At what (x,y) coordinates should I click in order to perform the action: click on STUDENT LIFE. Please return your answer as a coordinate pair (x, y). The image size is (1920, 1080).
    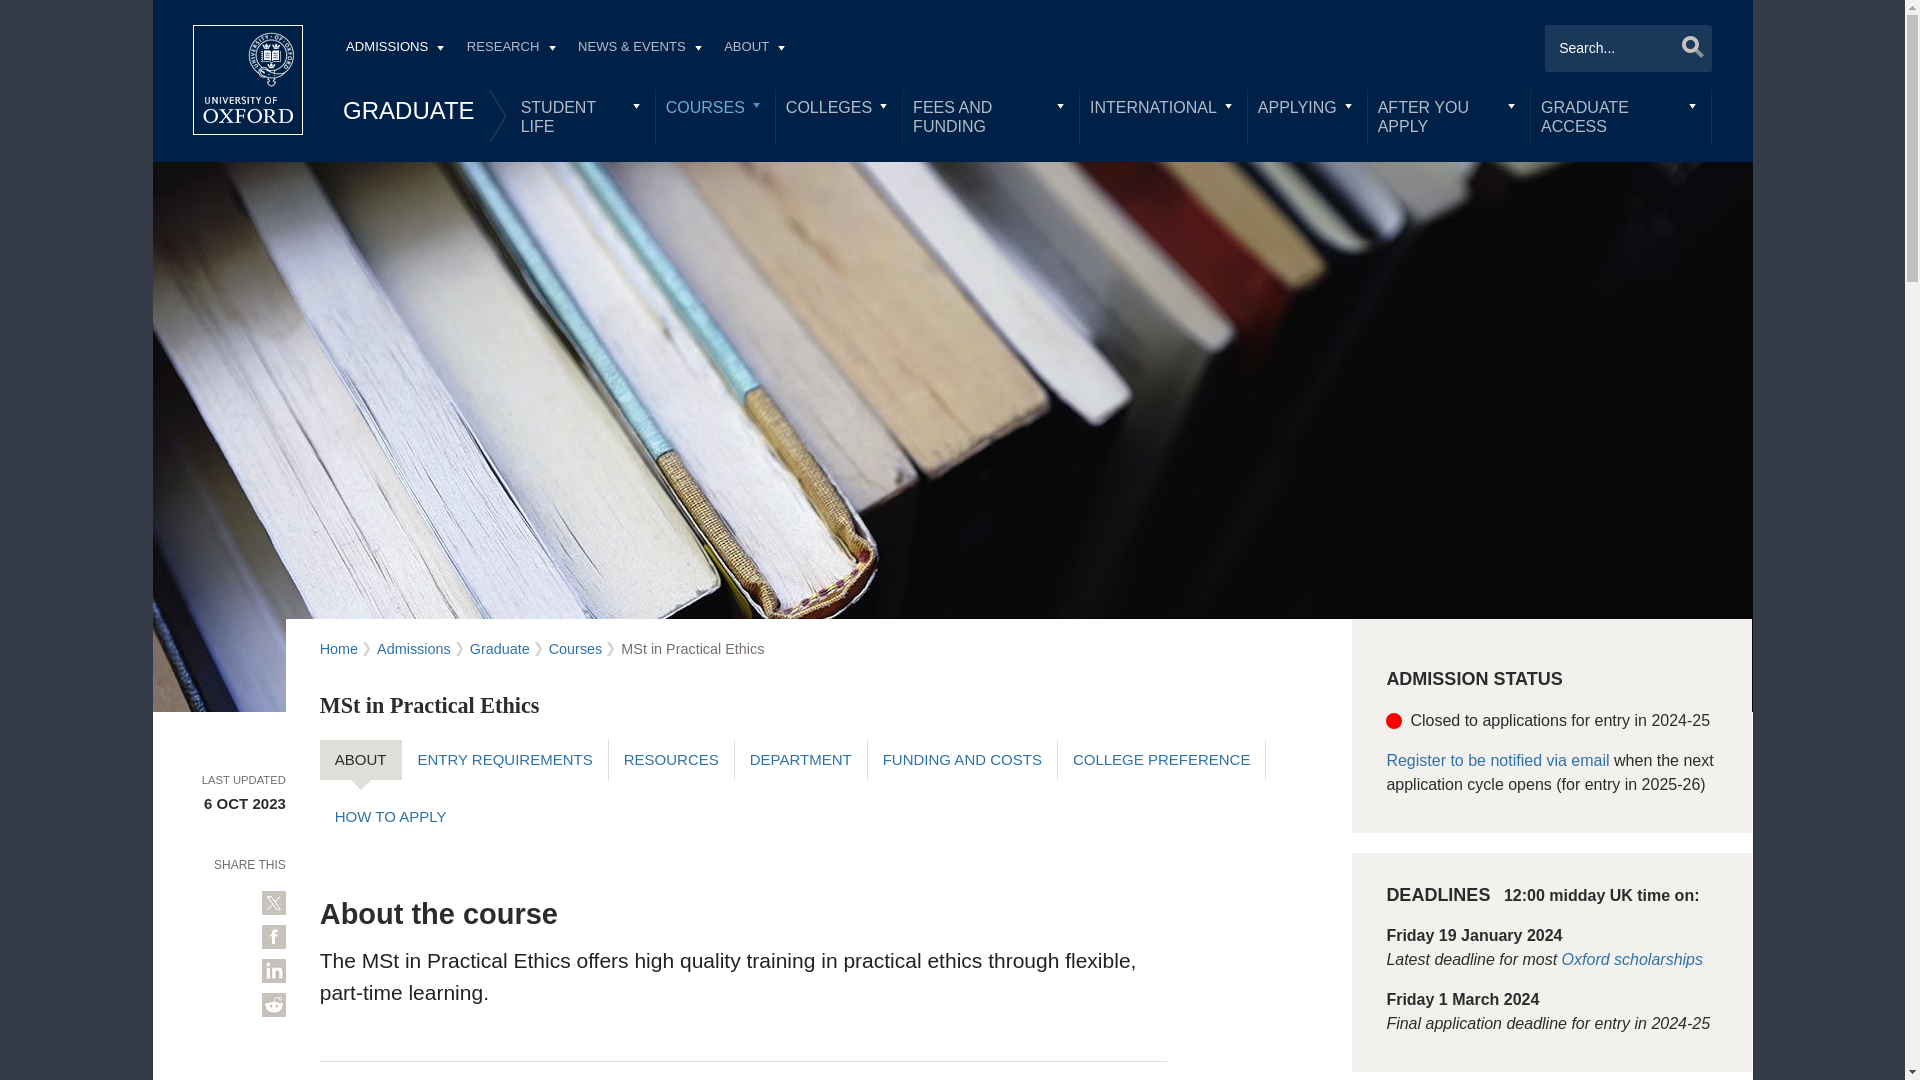
    Looking at the image, I should click on (582, 117).